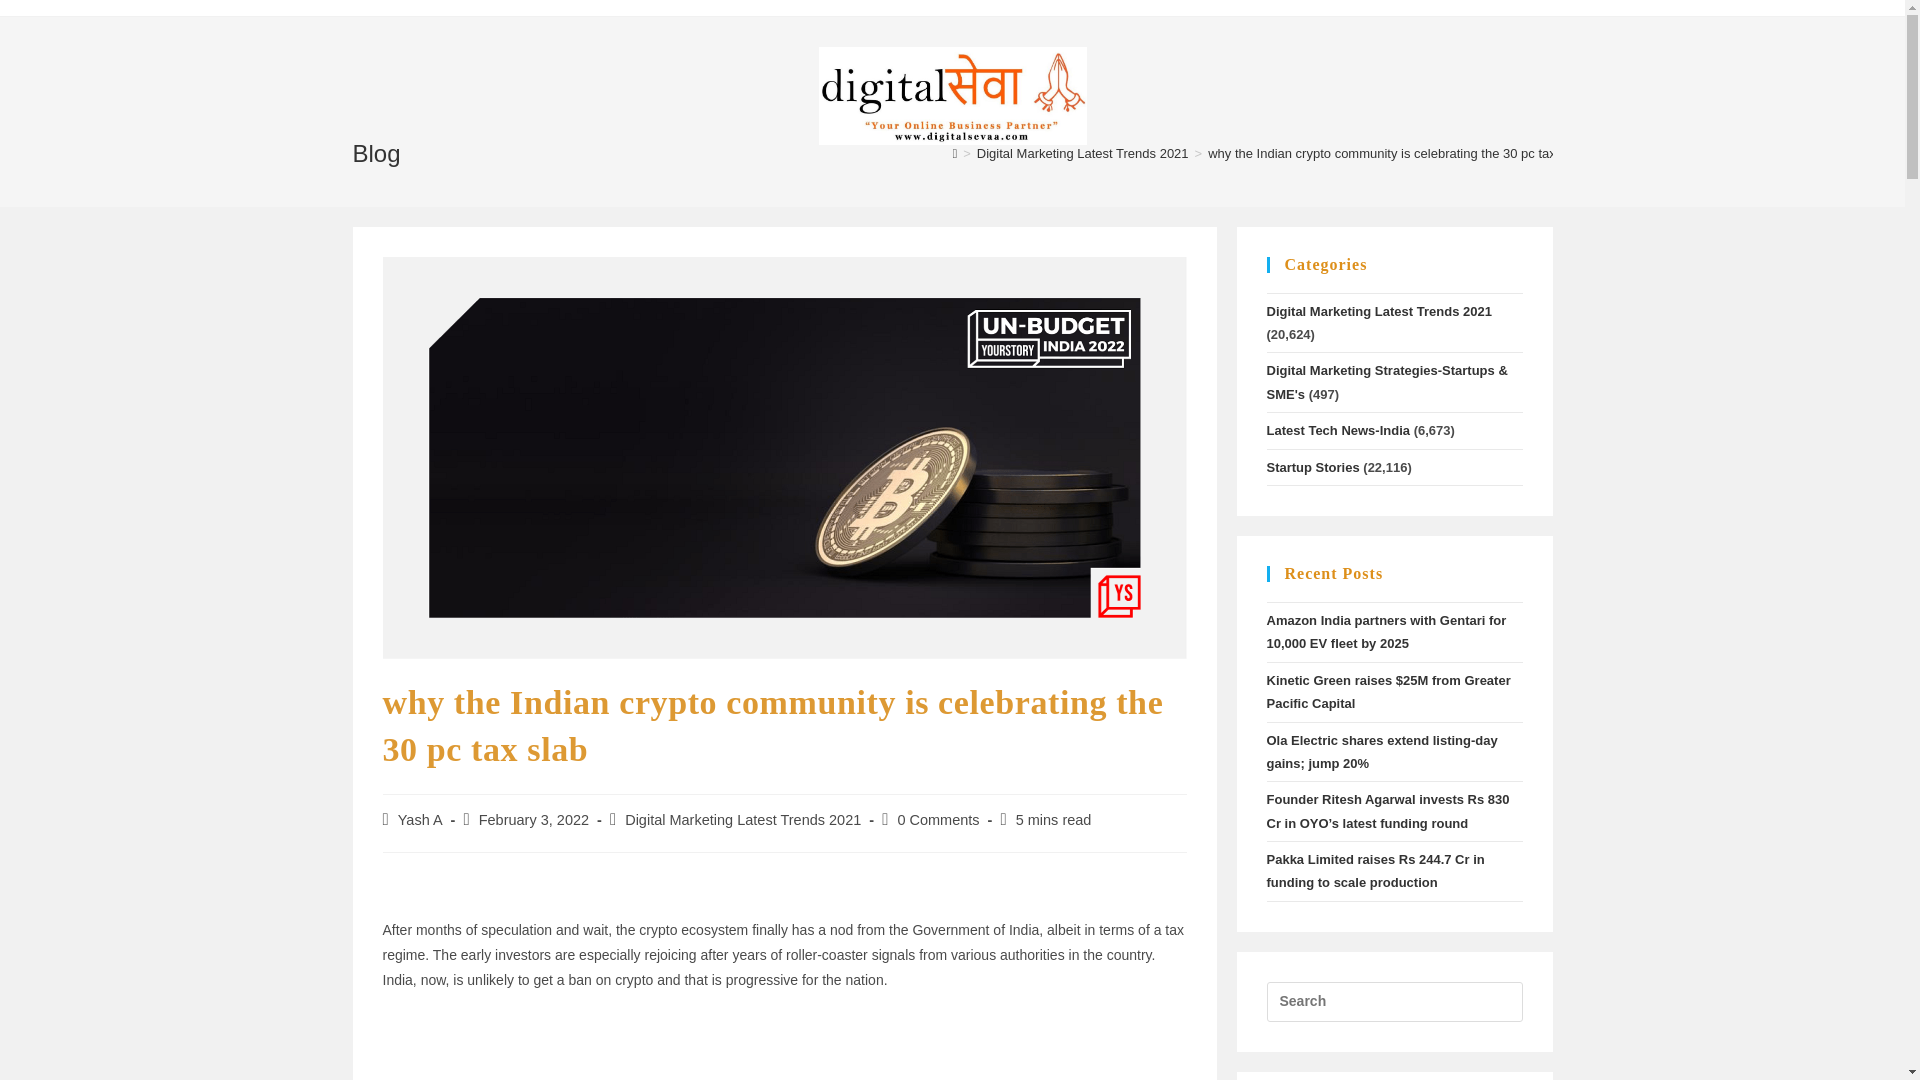 The height and width of the screenshot is (1080, 1920). What do you see at coordinates (420, 820) in the screenshot?
I see `Posts by Yash A` at bounding box center [420, 820].